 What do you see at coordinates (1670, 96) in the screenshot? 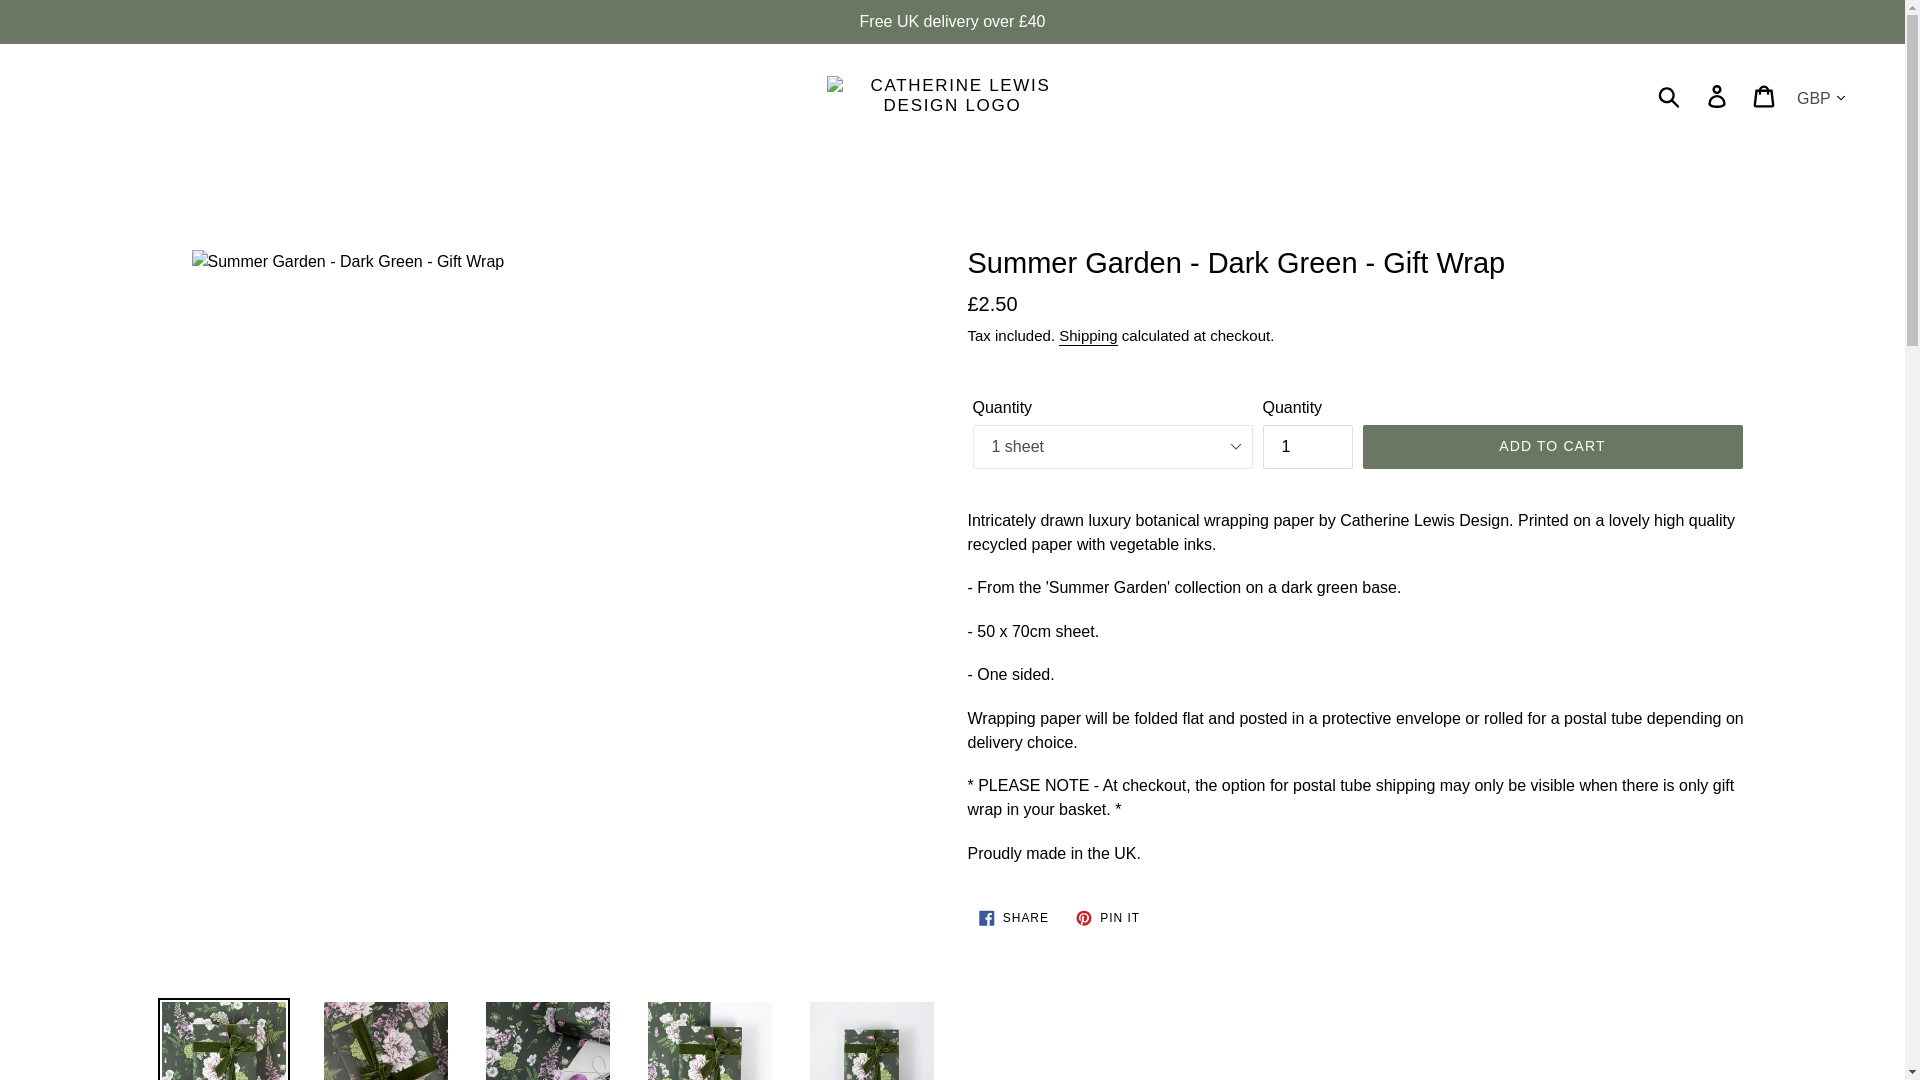
I see `Submit` at bounding box center [1670, 96].